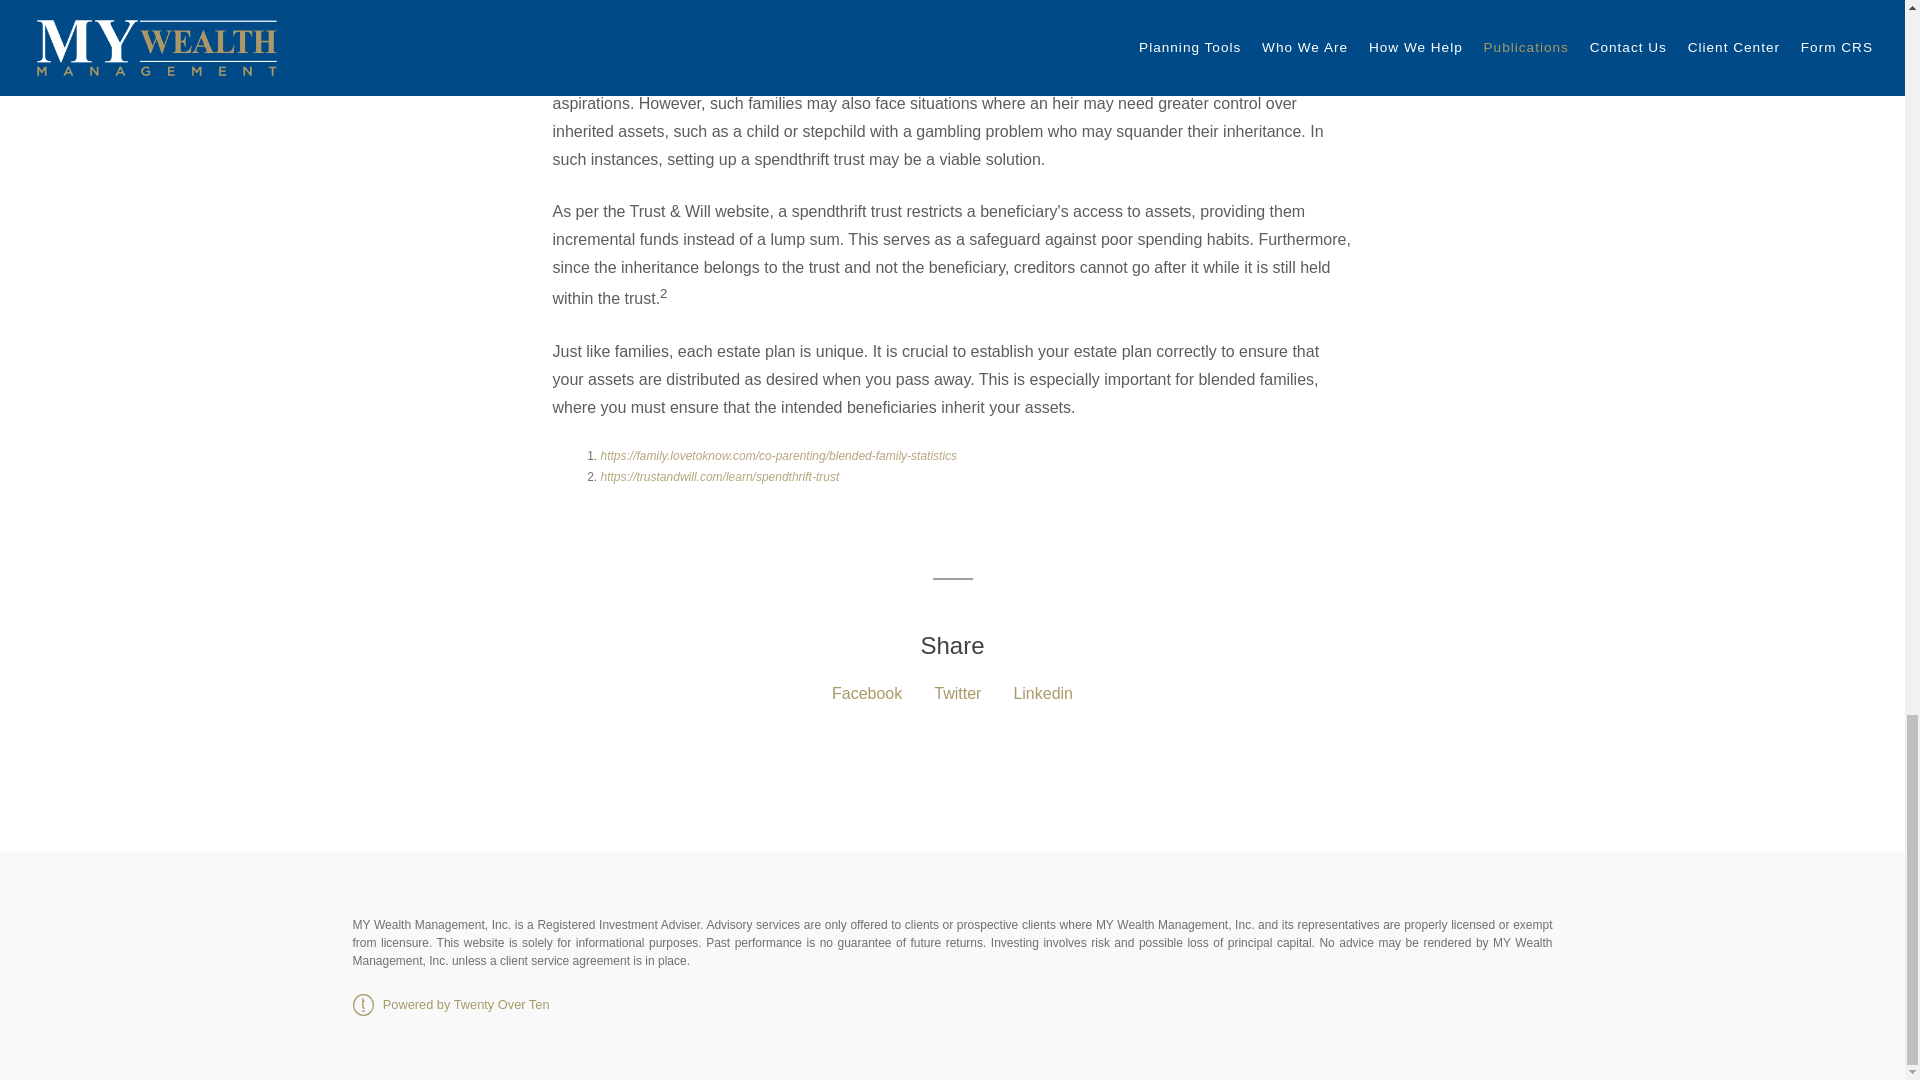 The image size is (1920, 1080). What do you see at coordinates (866, 693) in the screenshot?
I see `Facebook` at bounding box center [866, 693].